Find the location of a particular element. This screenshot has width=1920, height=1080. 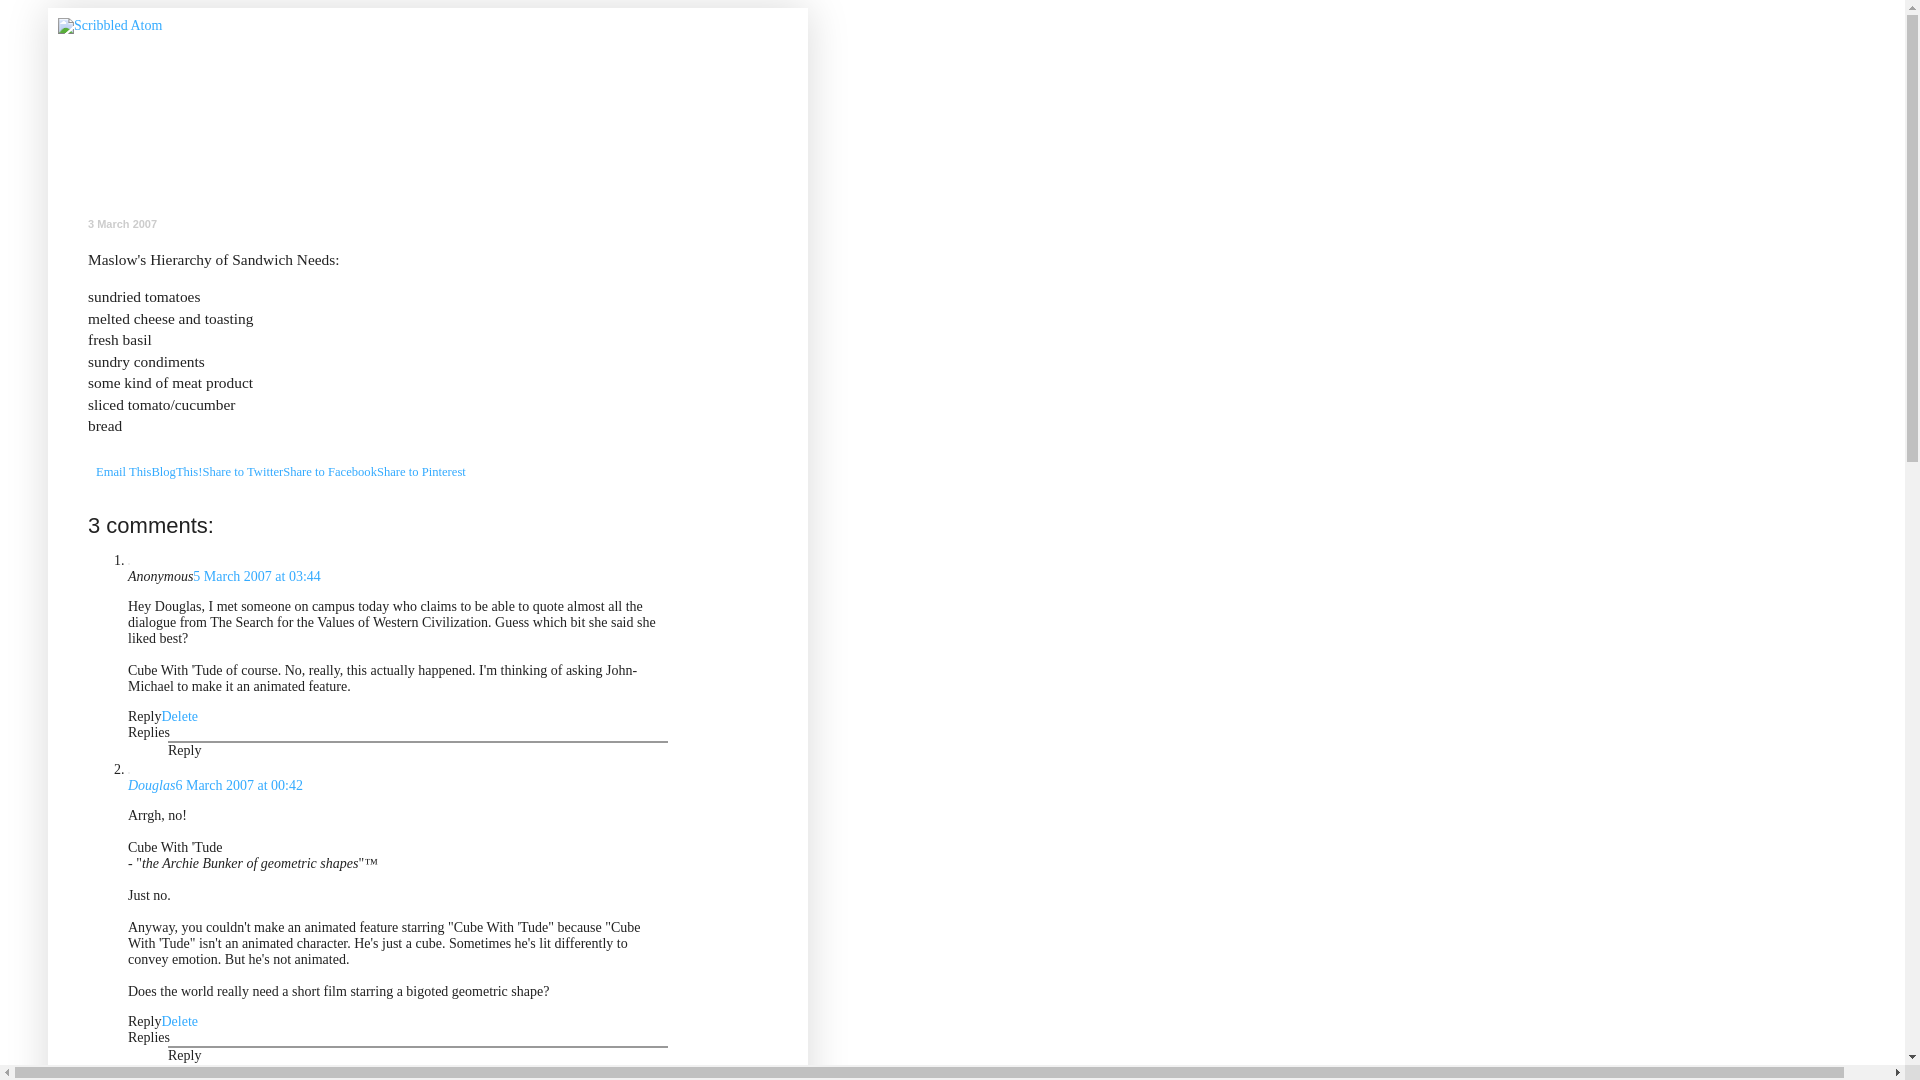

Replies is located at coordinates (149, 732).